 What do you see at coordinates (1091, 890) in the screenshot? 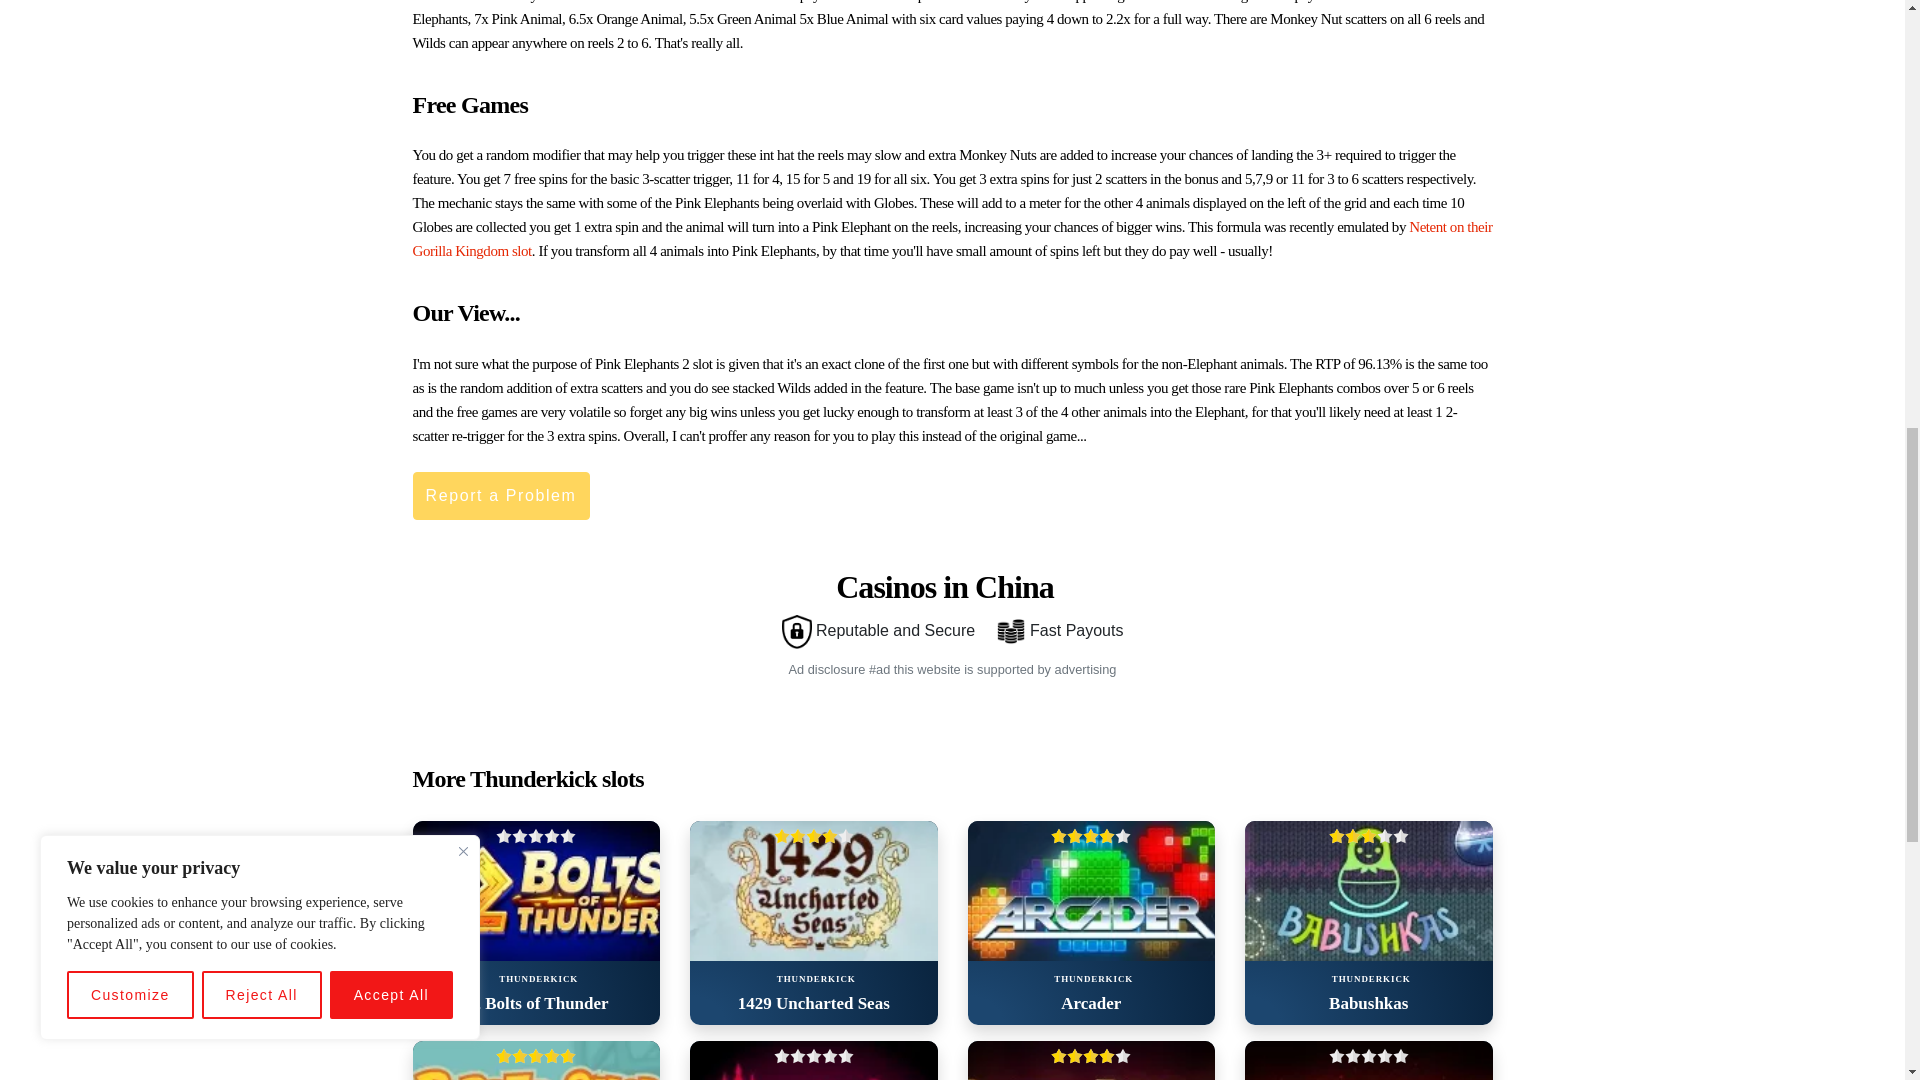
I see `Arcader slot` at bounding box center [1091, 890].